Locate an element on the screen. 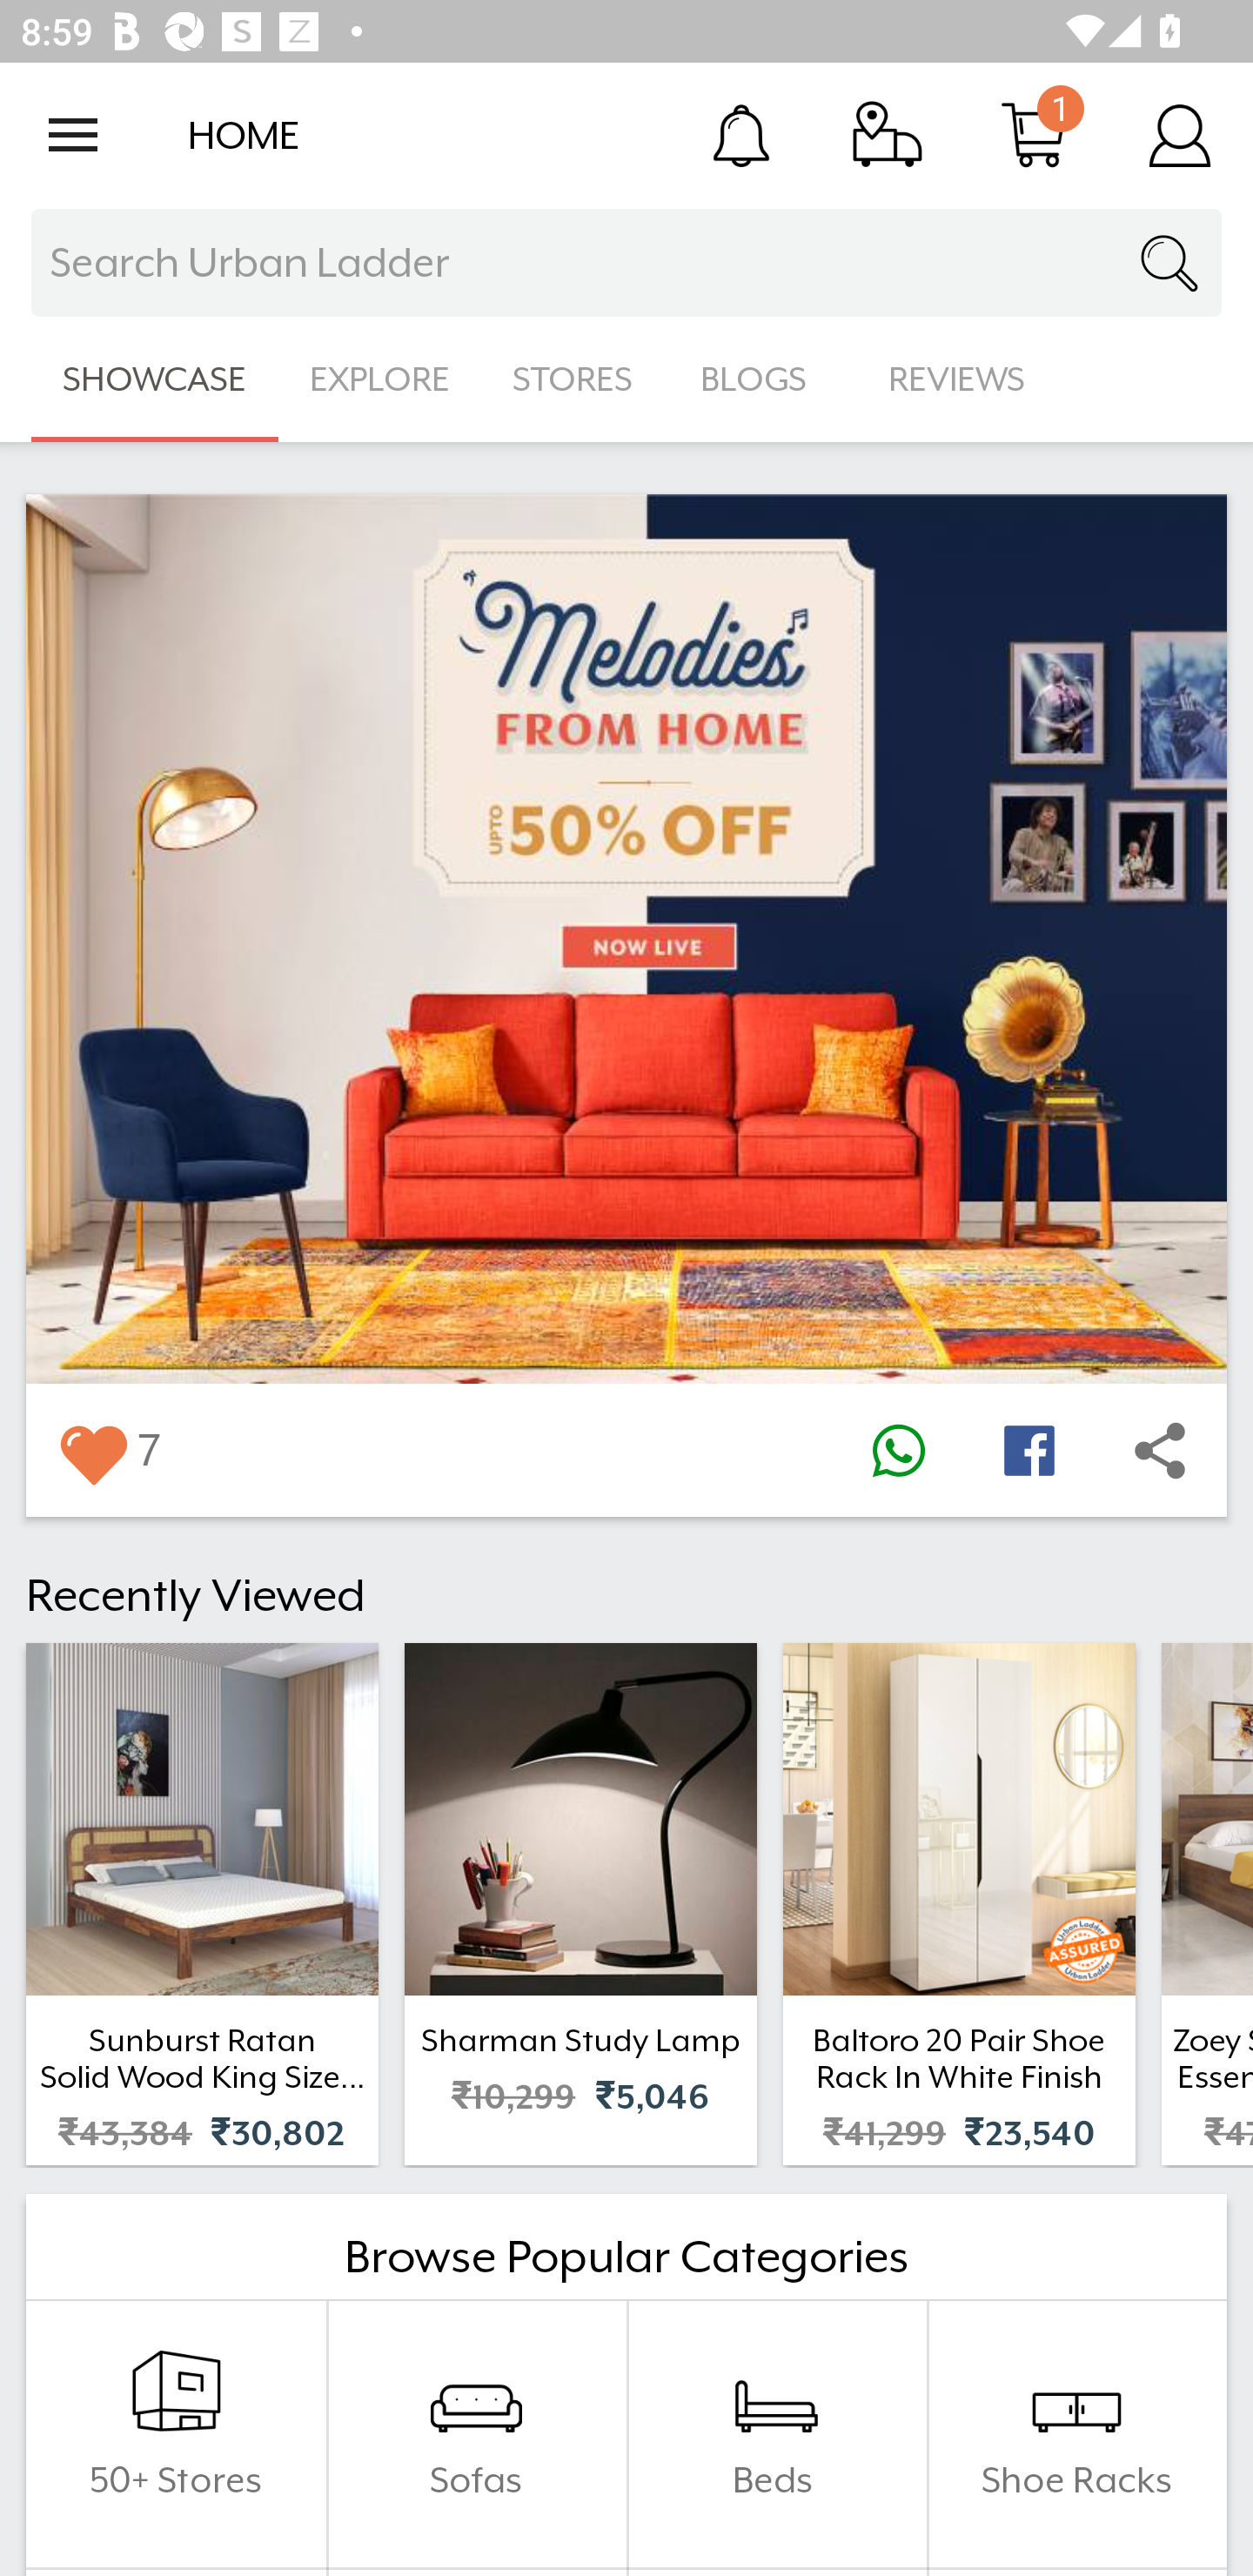   is located at coordinates (898, 1450).